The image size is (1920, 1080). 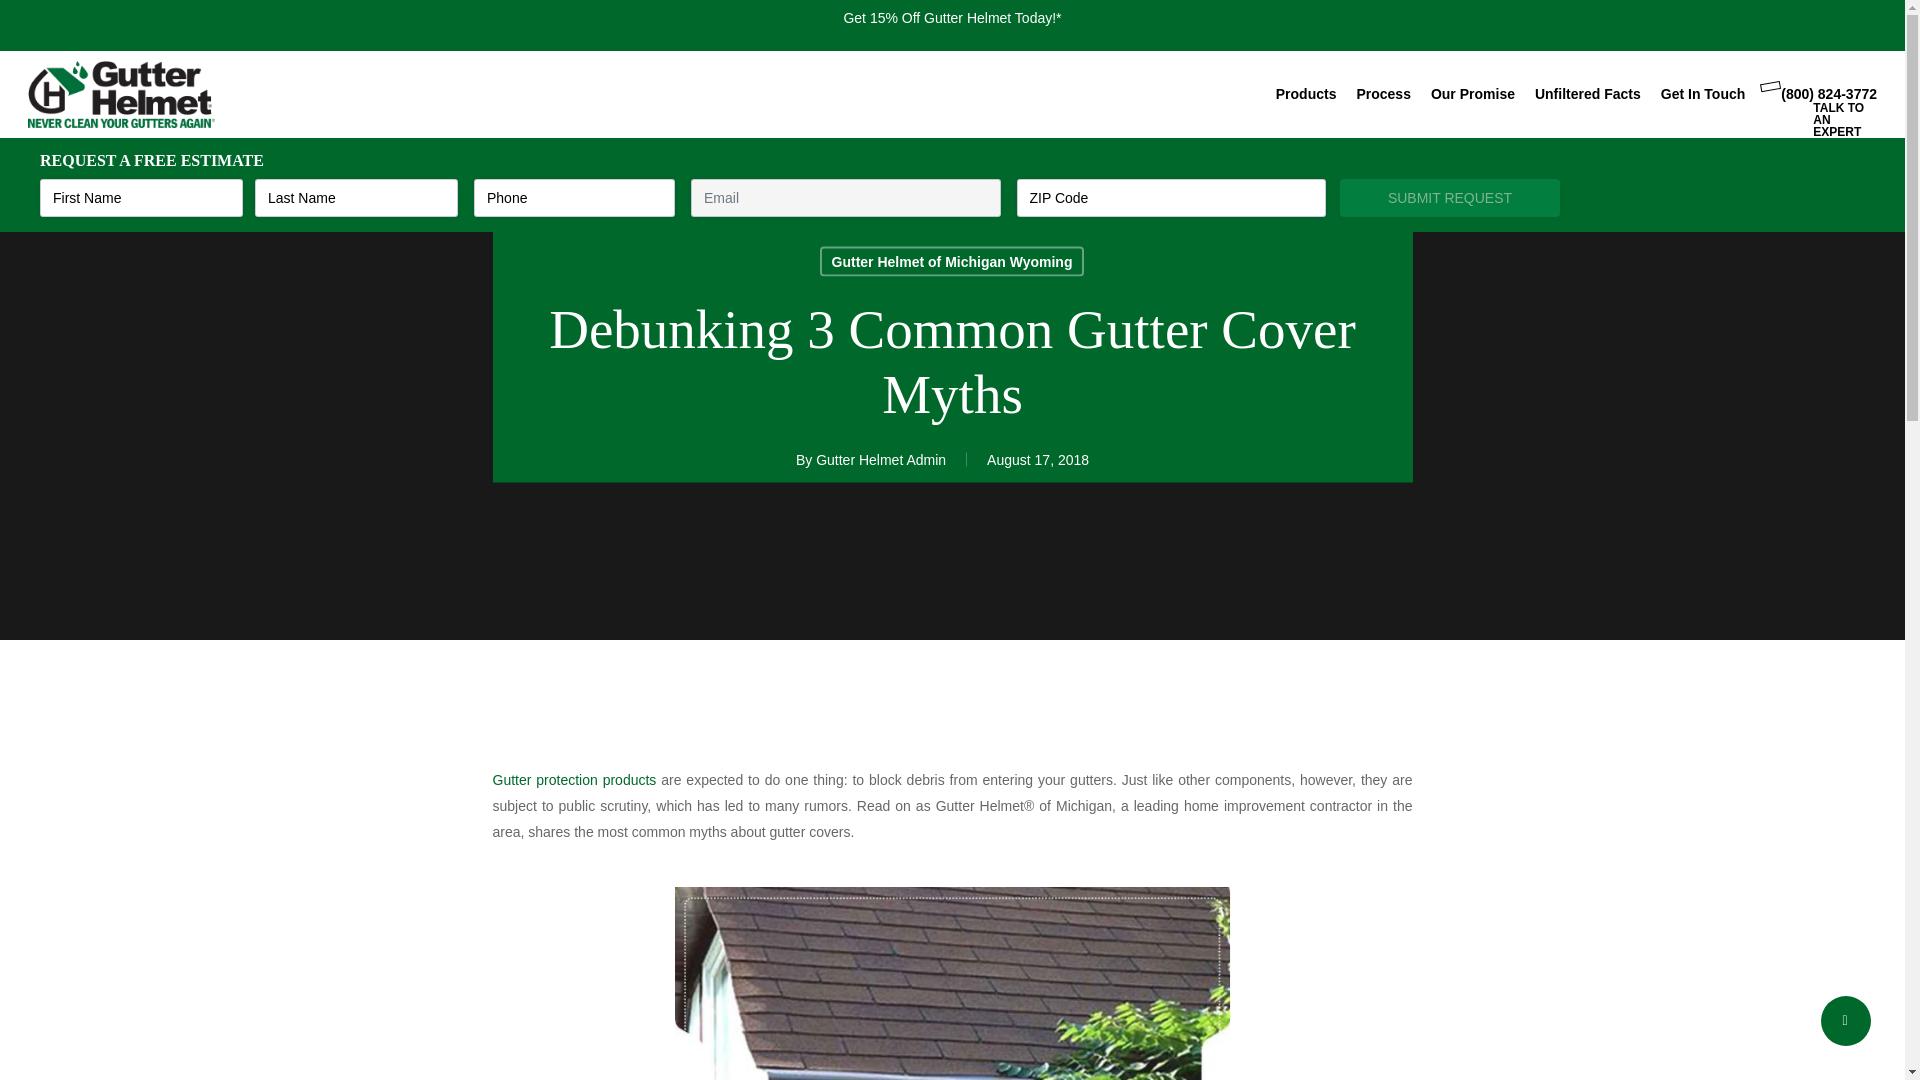 I want to click on Products, so click(x=1306, y=94).